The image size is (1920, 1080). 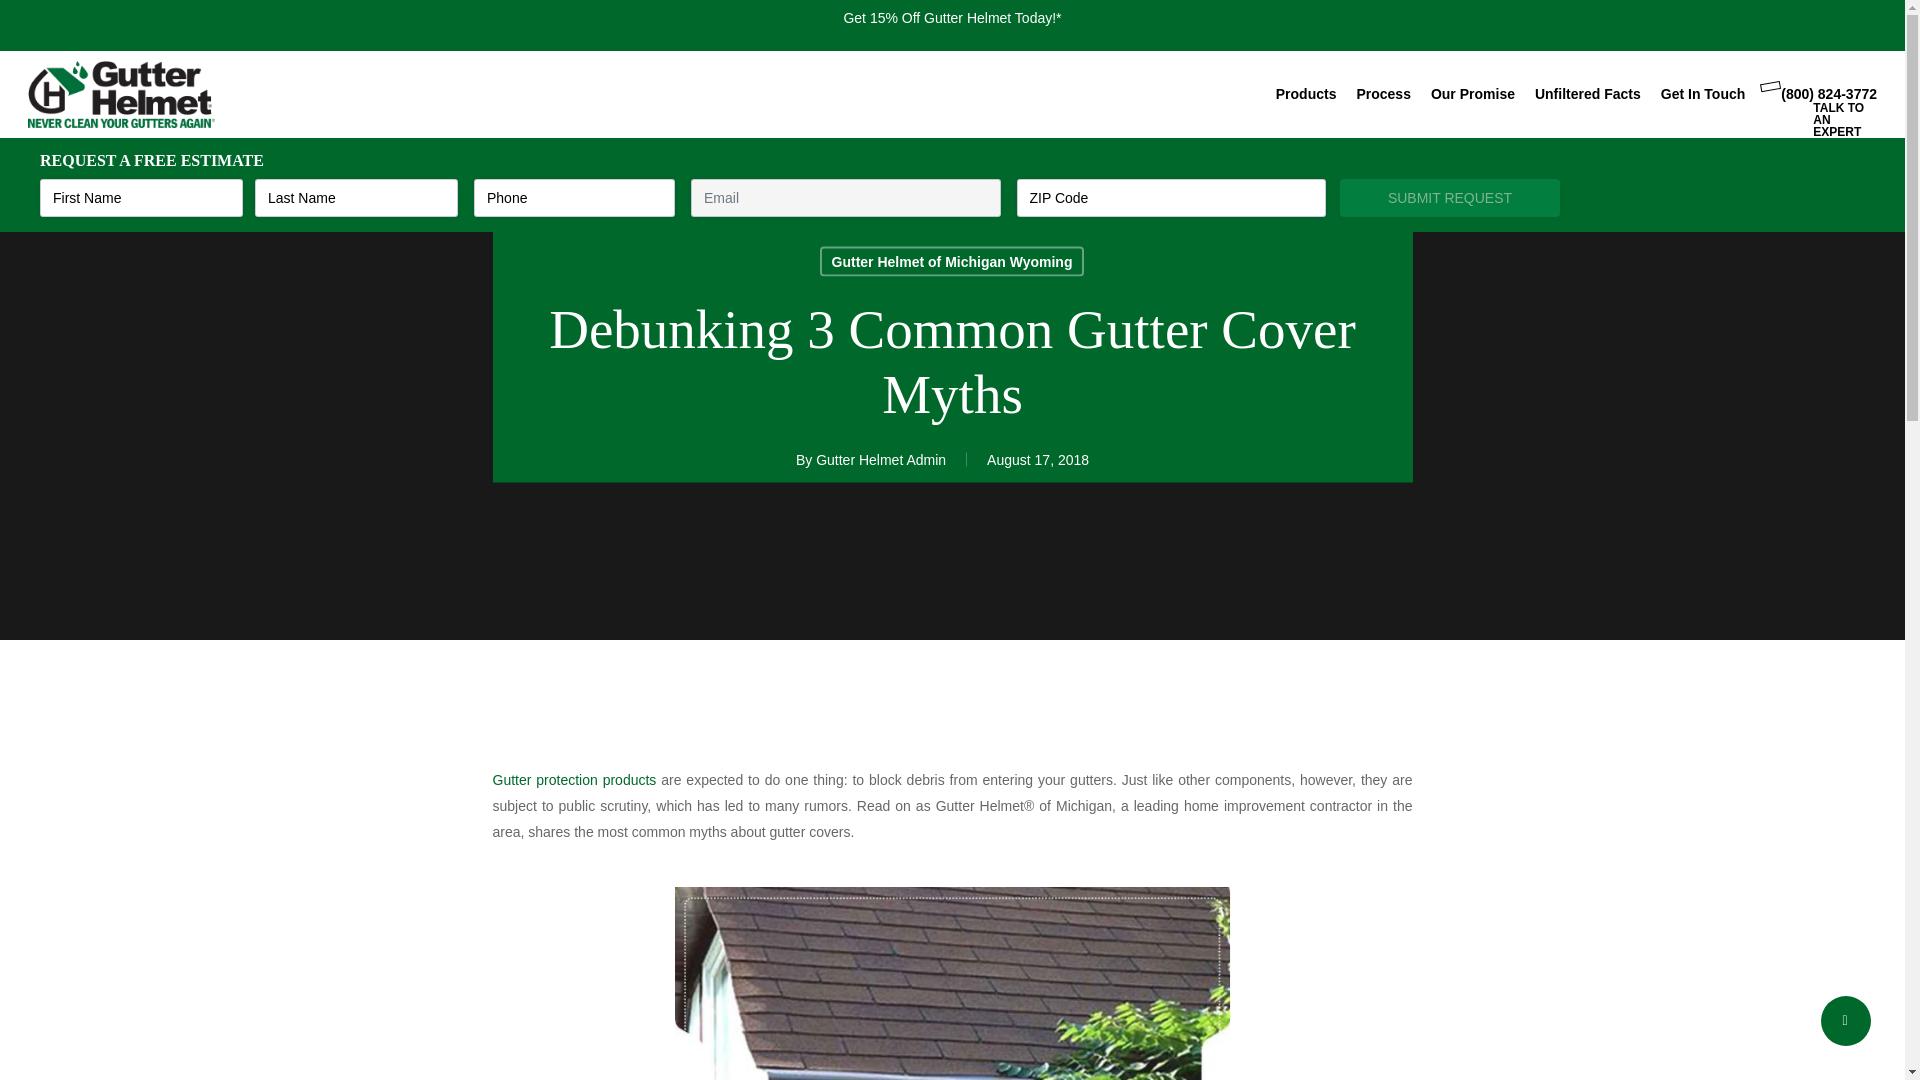 I want to click on Products, so click(x=1306, y=94).